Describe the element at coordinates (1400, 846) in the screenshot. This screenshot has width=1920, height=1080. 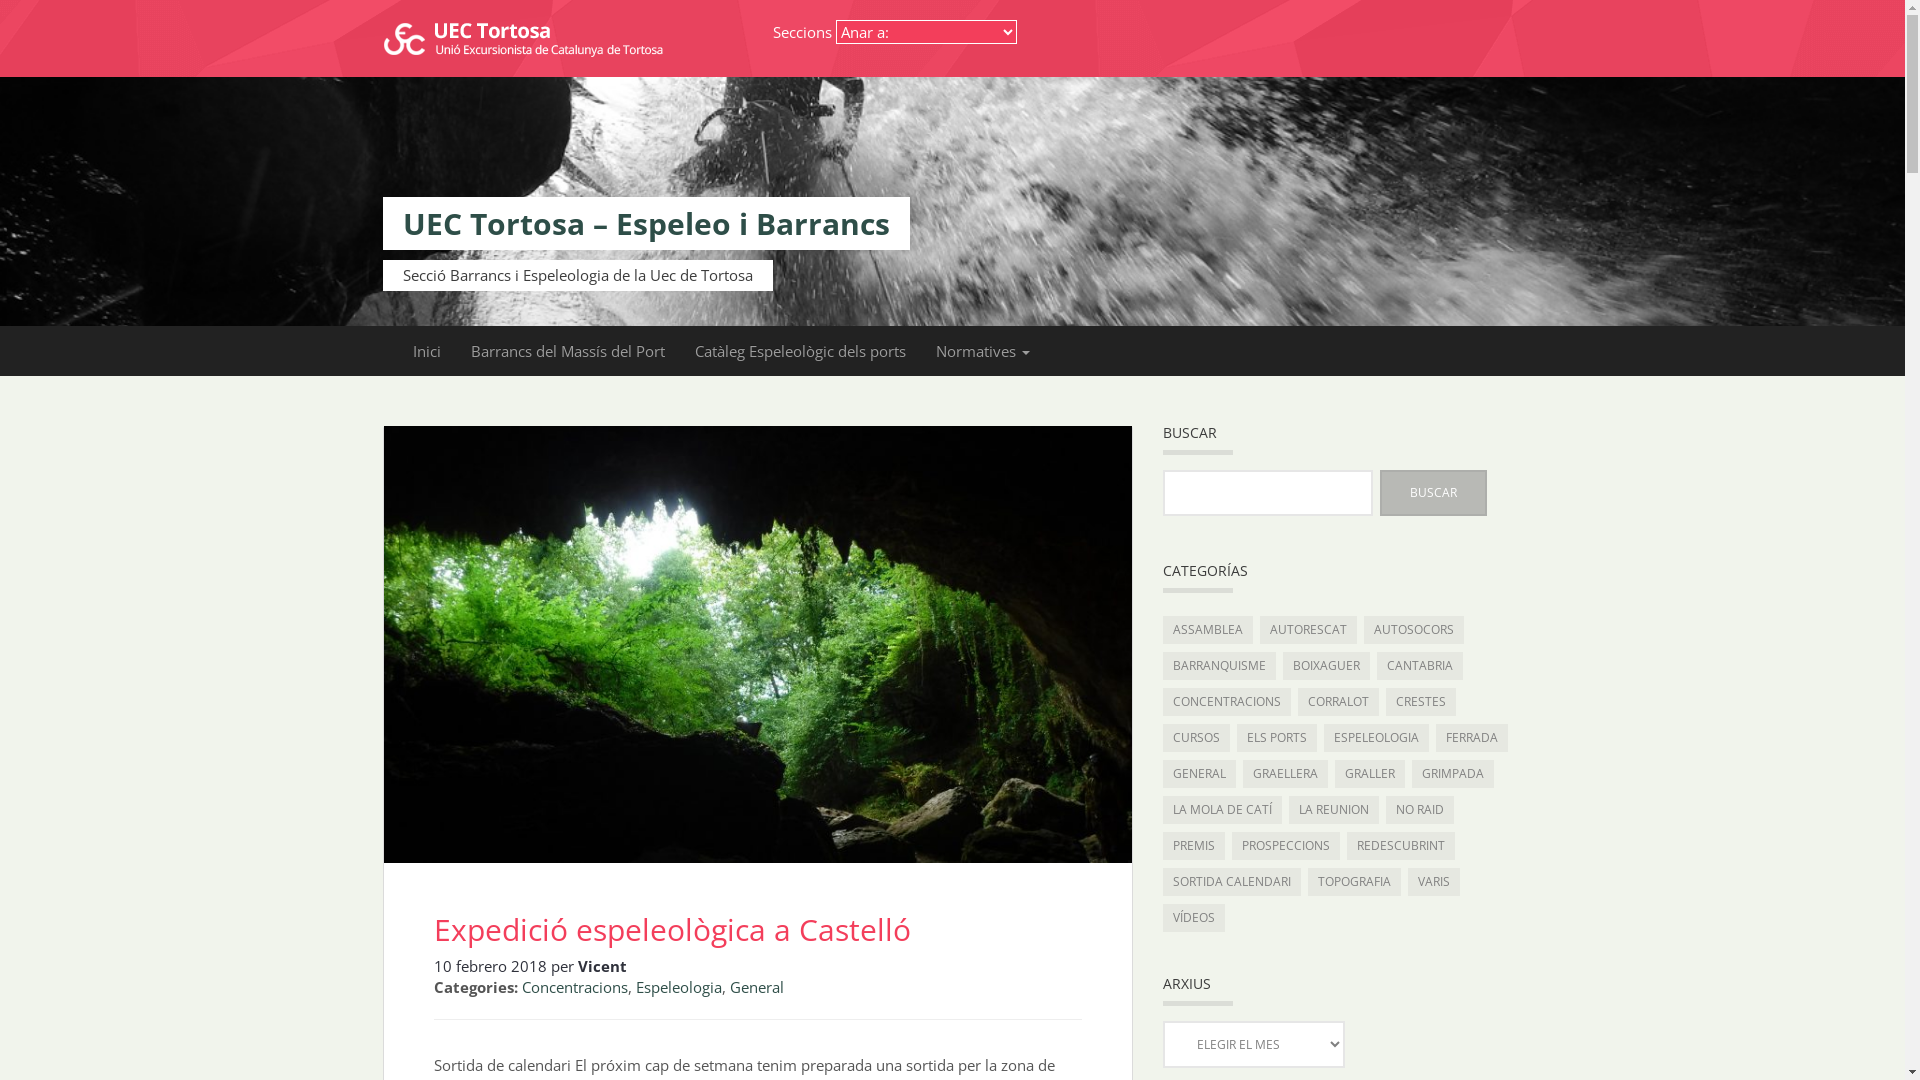
I see `REDESCUBRINT` at that location.